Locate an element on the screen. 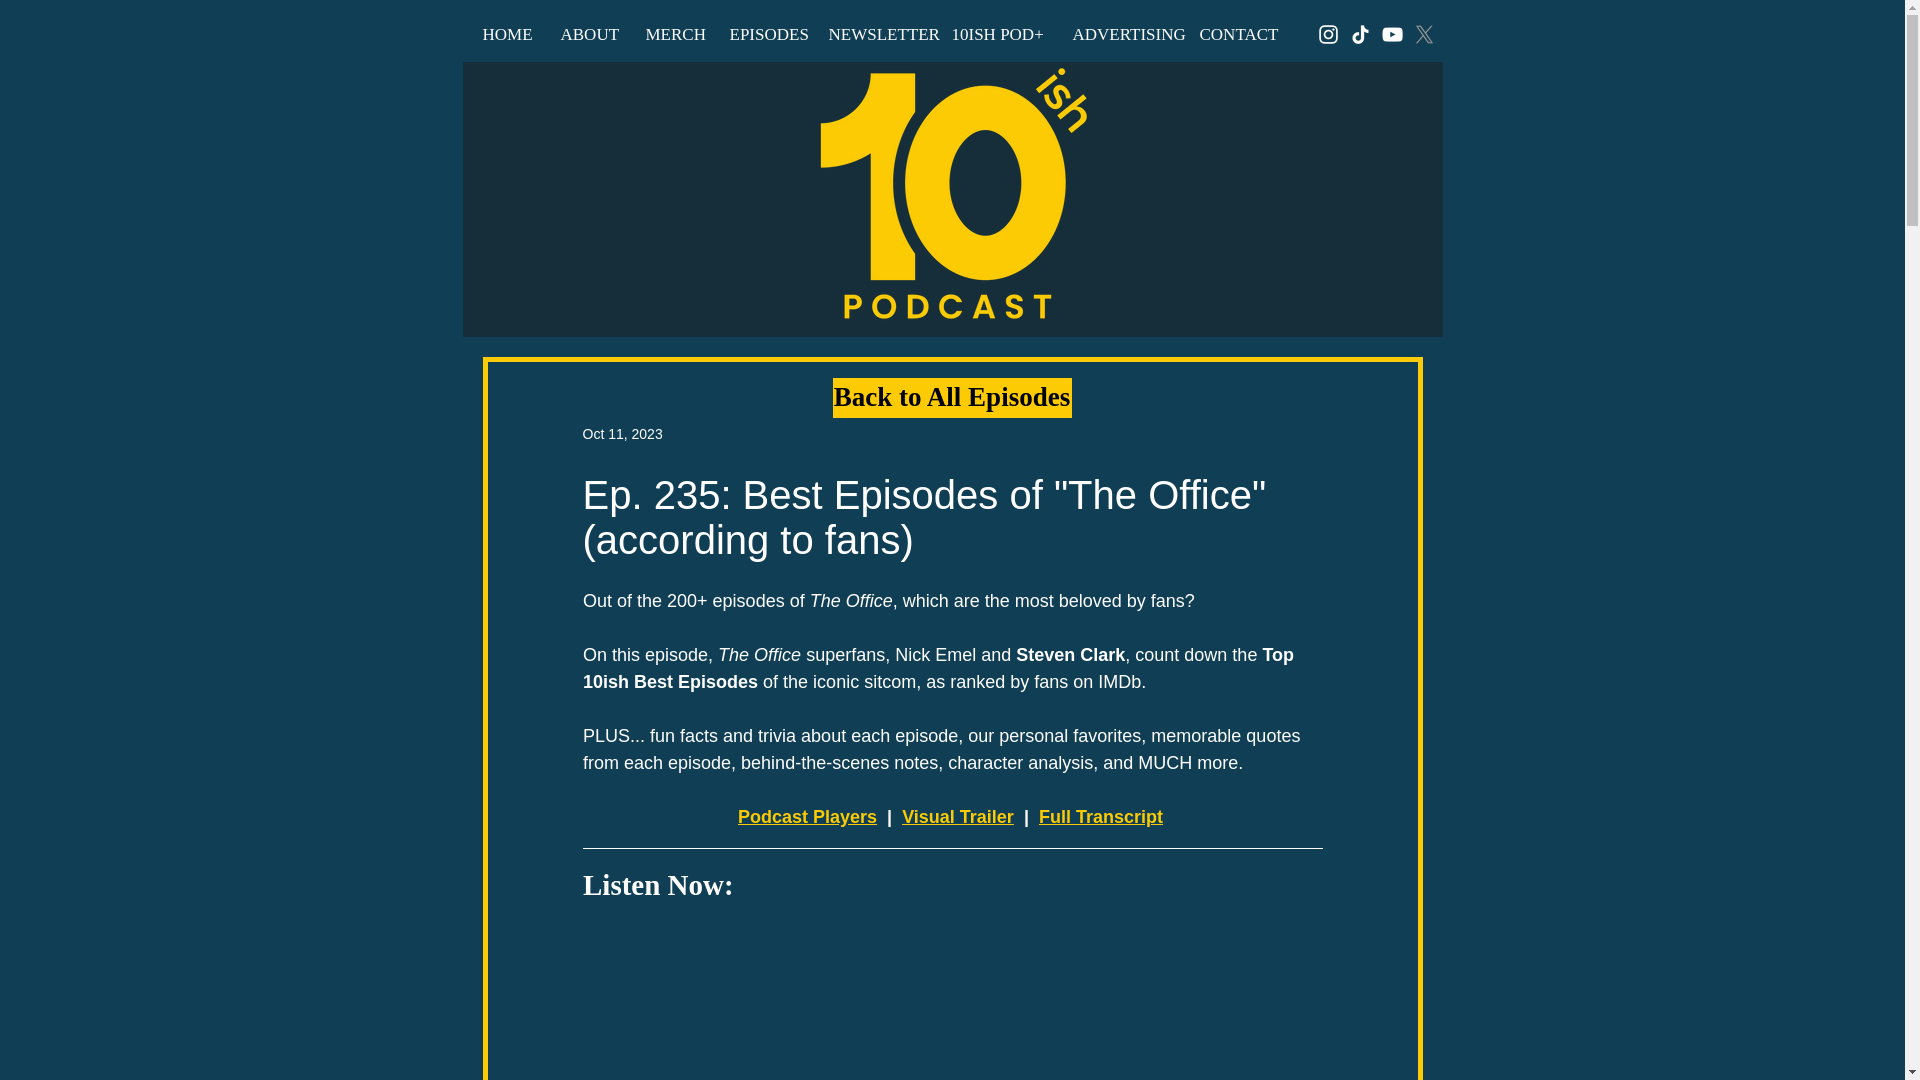  CONTACT is located at coordinates (1235, 34).